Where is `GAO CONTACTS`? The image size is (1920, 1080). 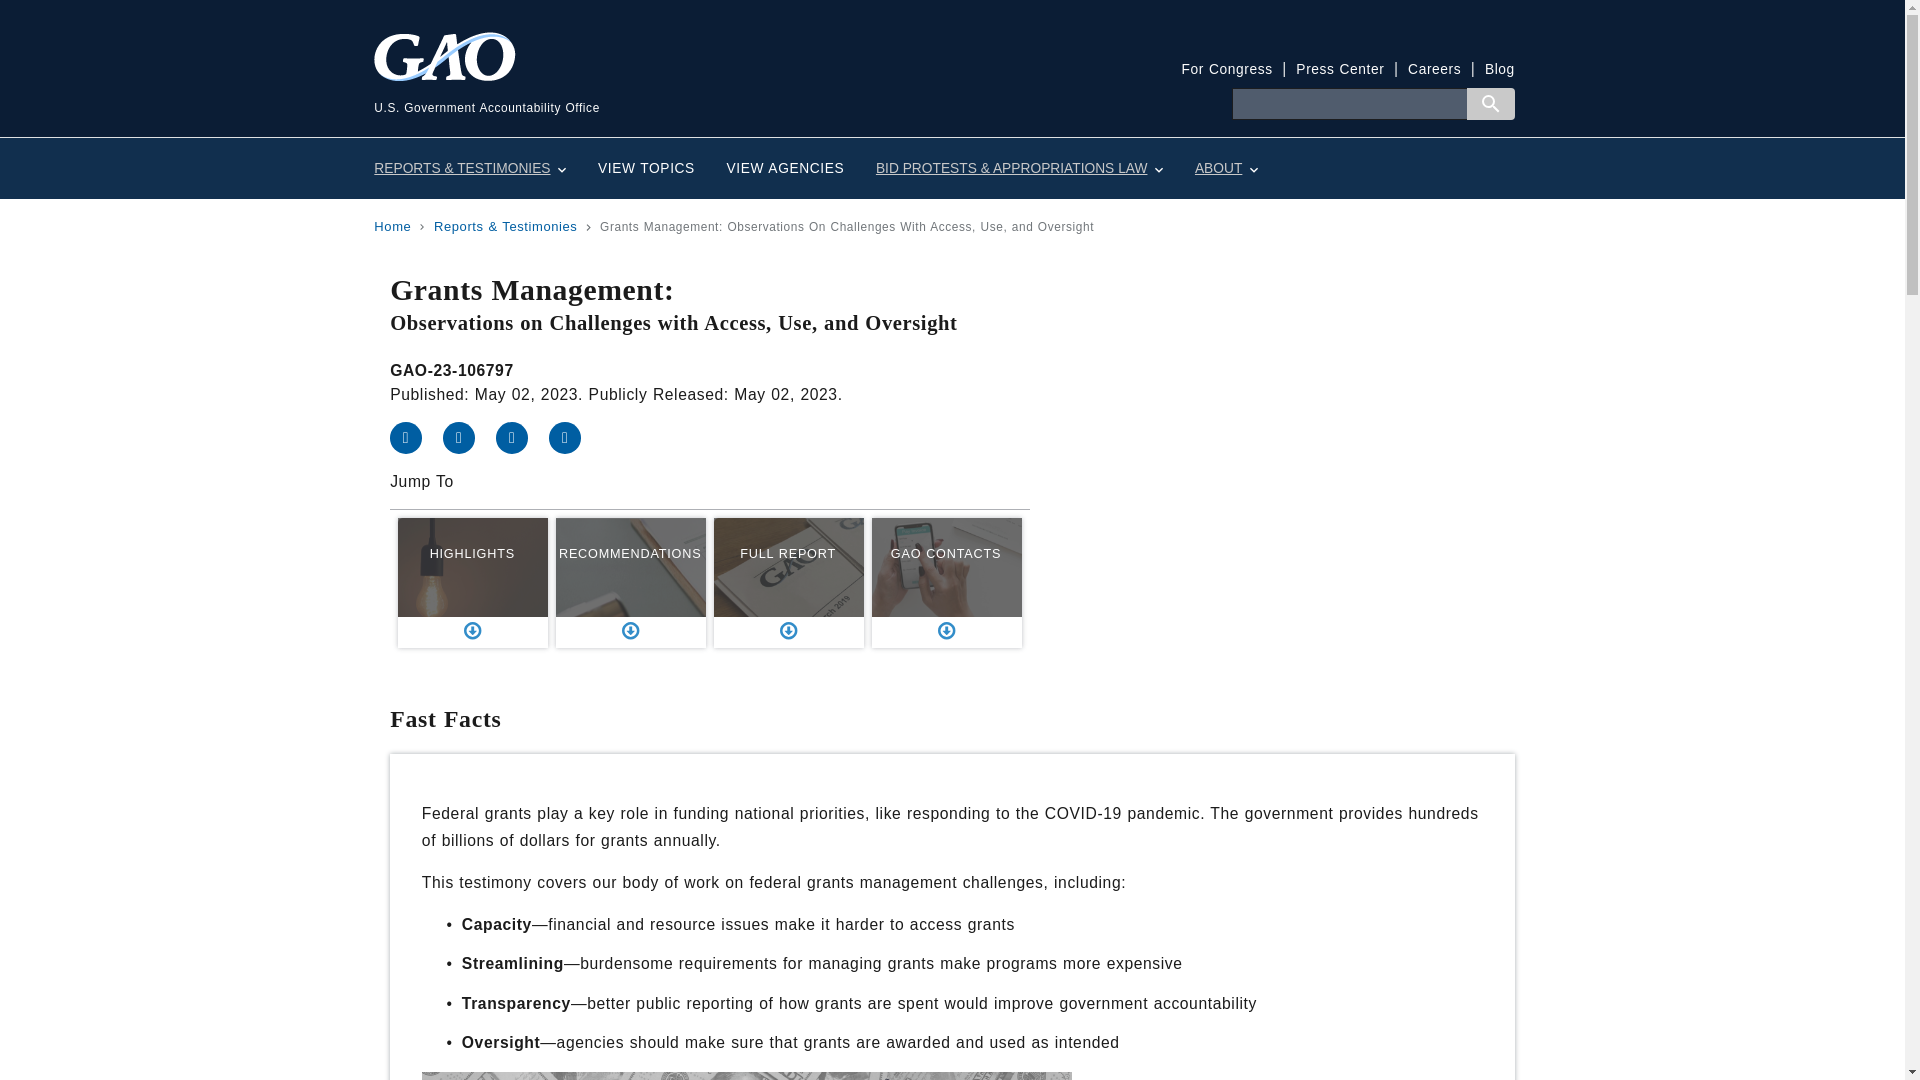 GAO CONTACTS is located at coordinates (946, 583).